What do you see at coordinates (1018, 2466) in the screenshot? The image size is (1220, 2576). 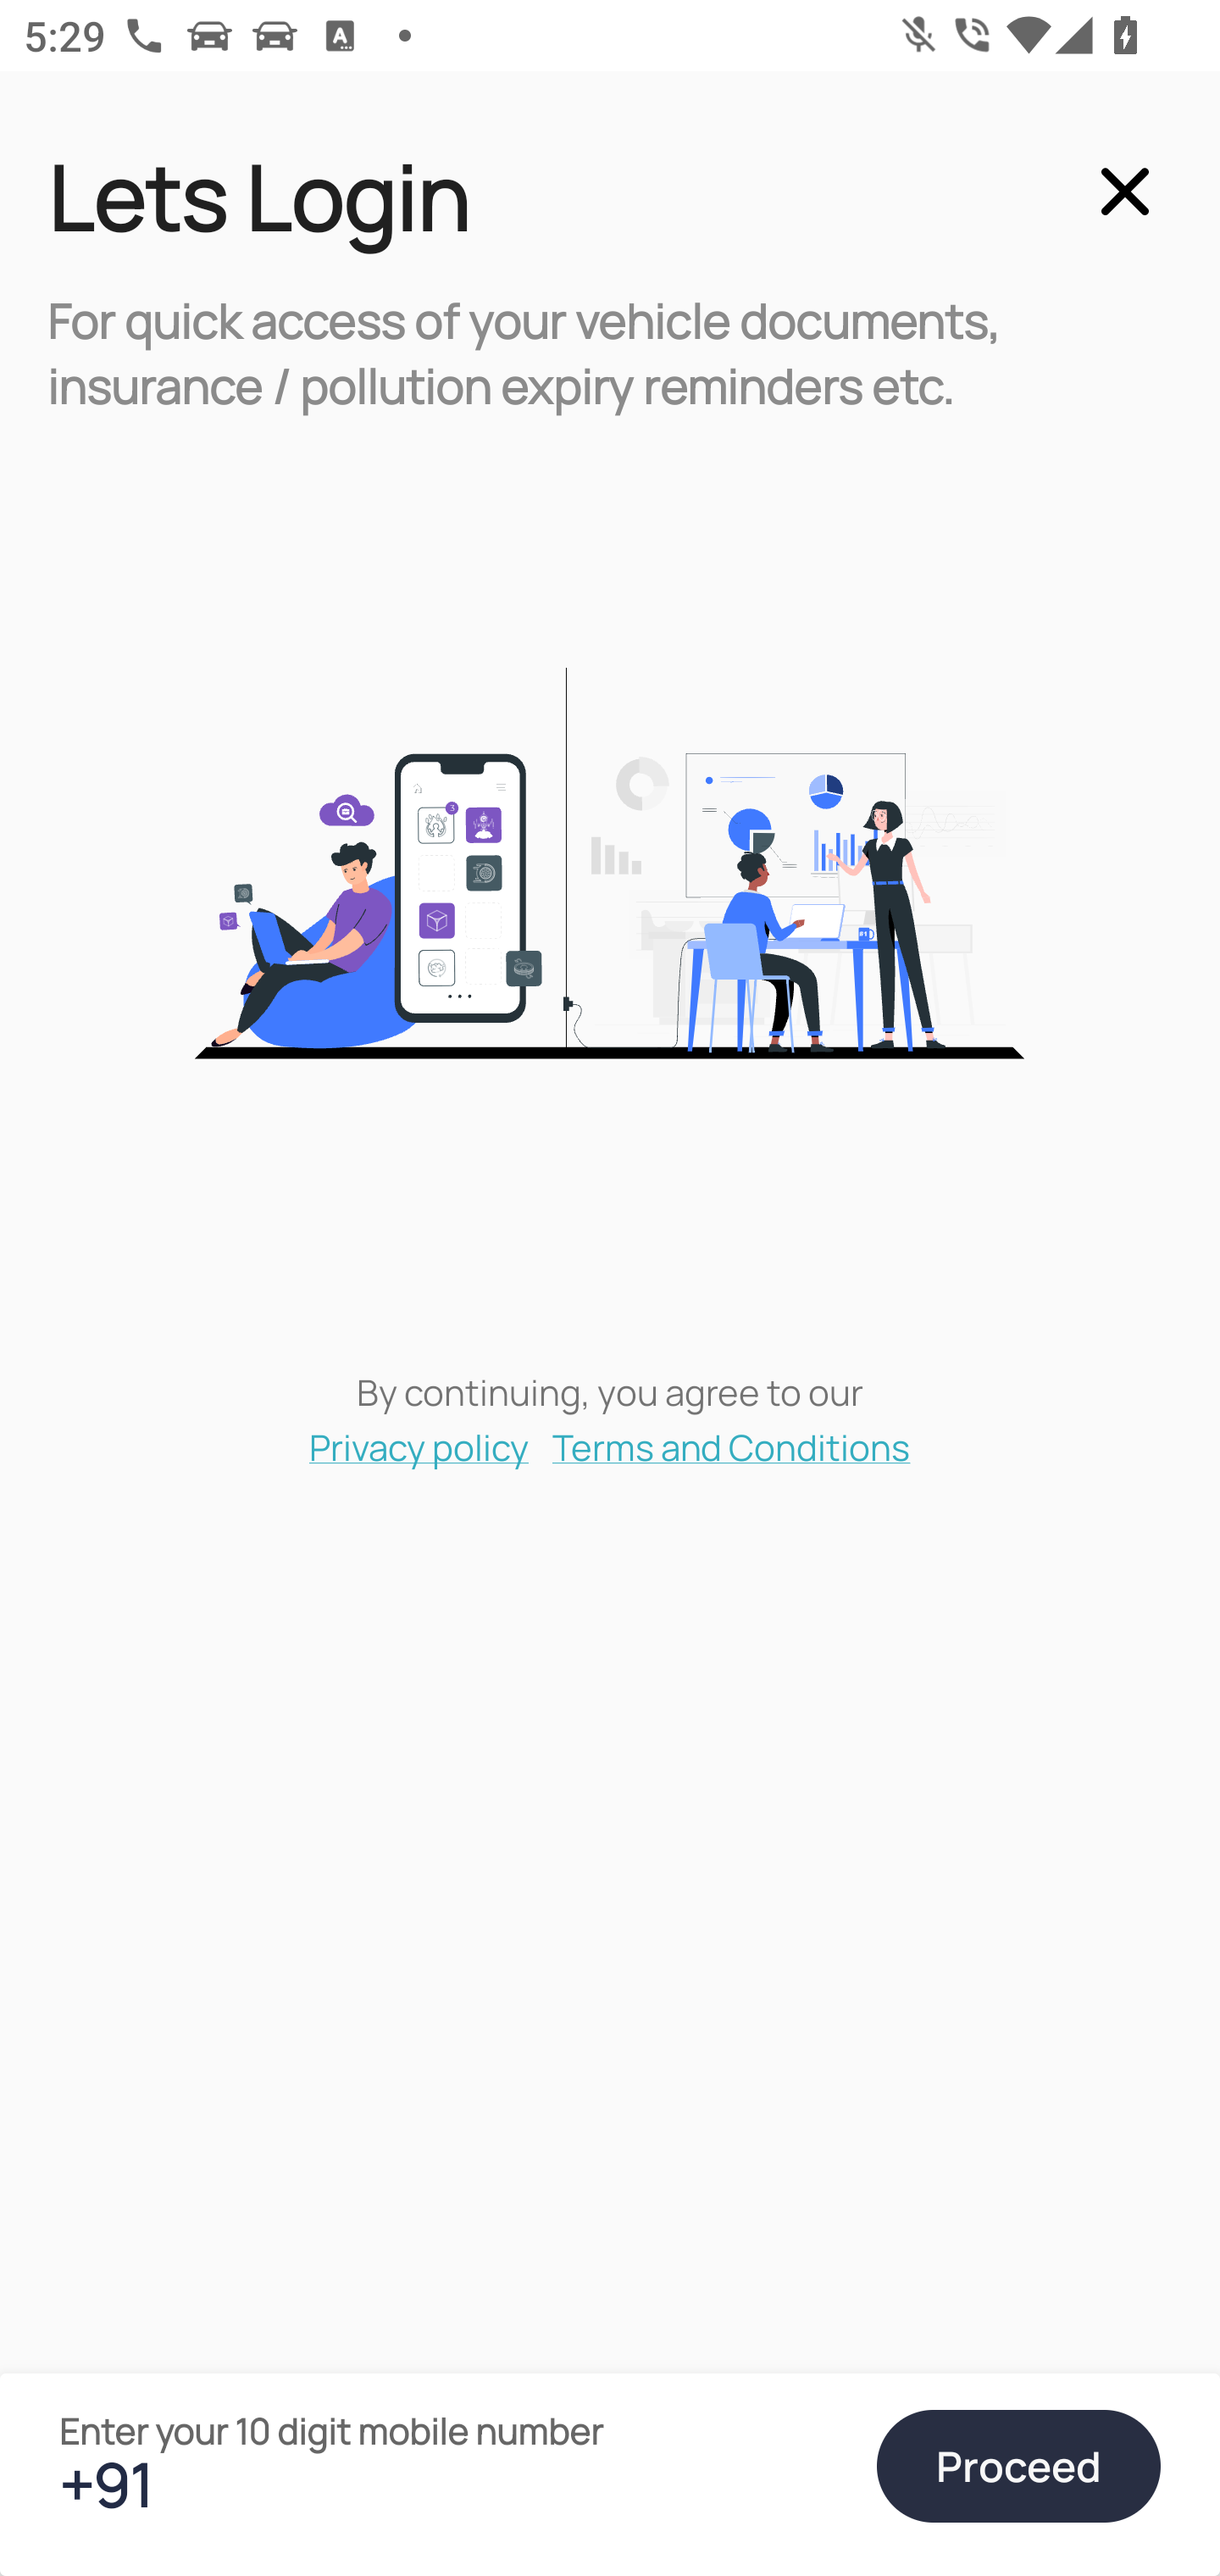 I see `Proceed` at bounding box center [1018, 2466].